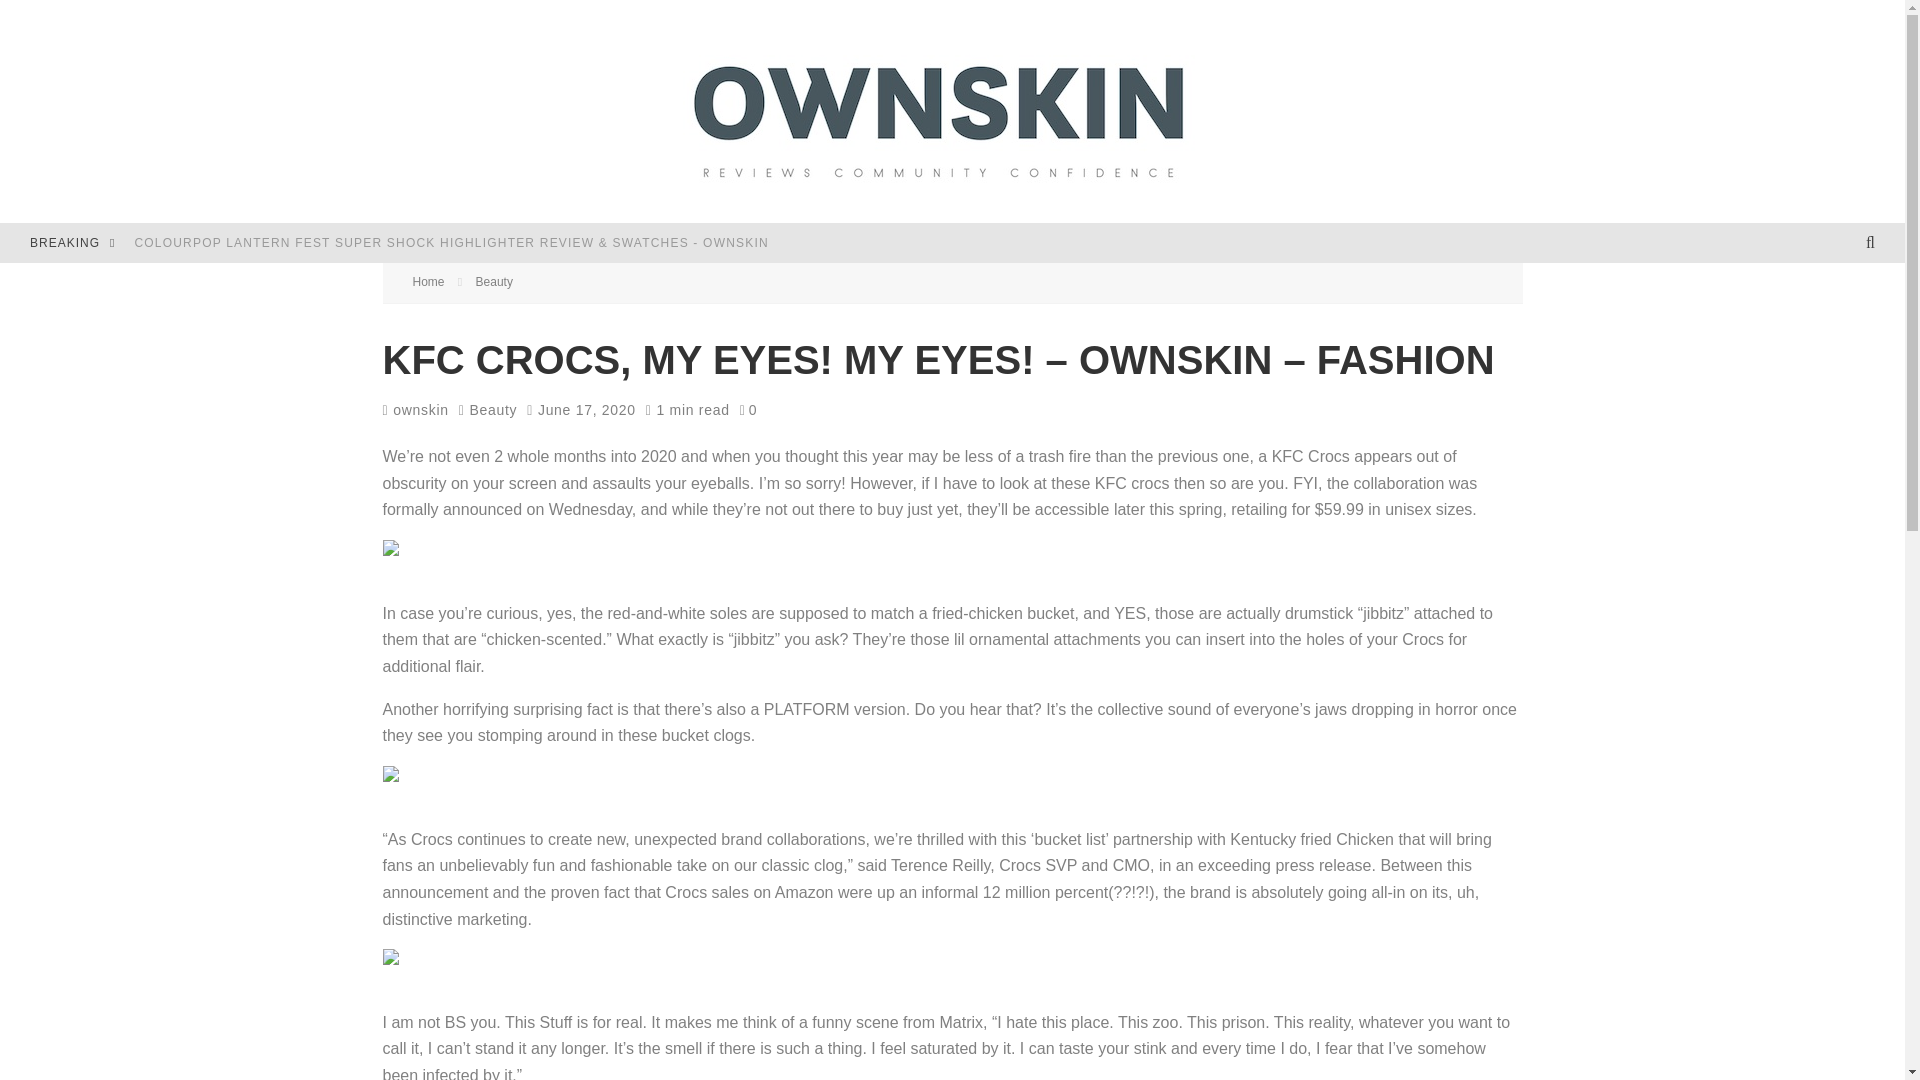 This screenshot has width=1920, height=1080. What do you see at coordinates (494, 282) in the screenshot?
I see `Beauty` at bounding box center [494, 282].